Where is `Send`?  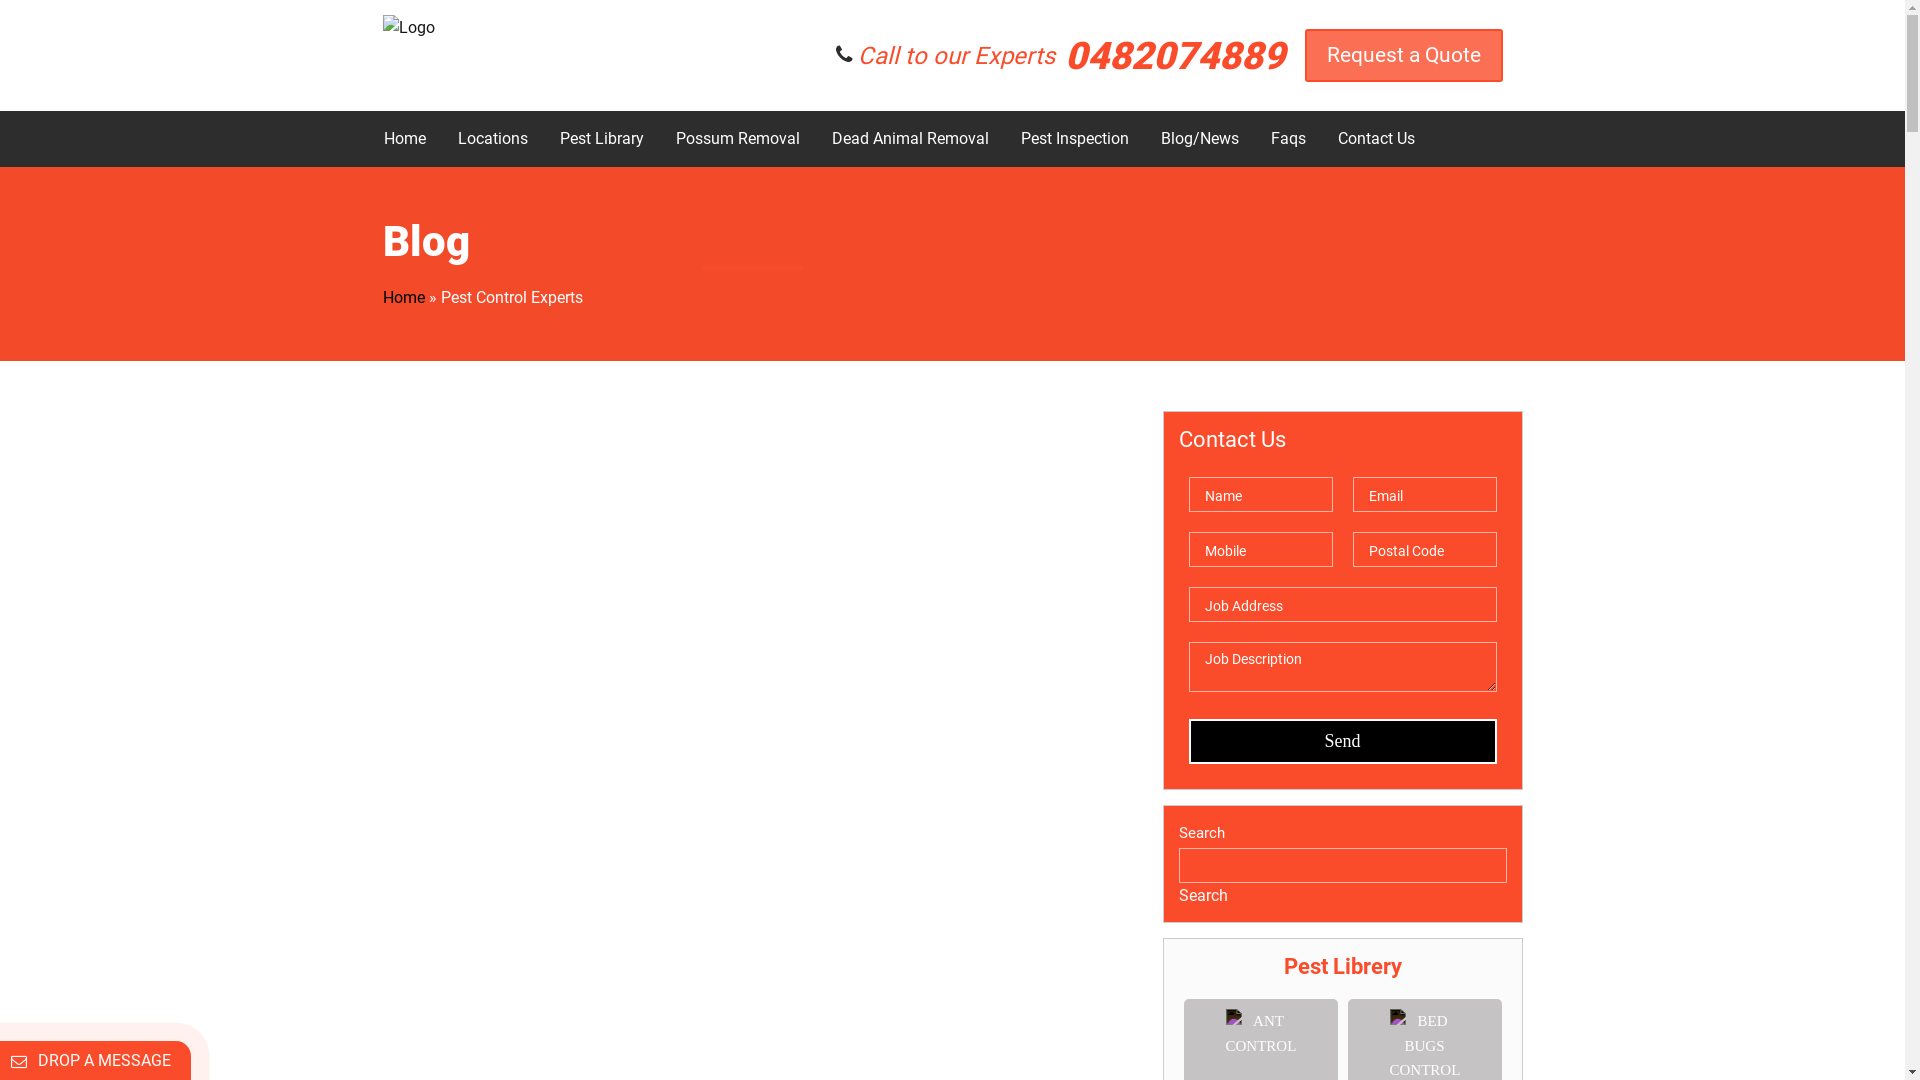 Send is located at coordinates (1342, 742).